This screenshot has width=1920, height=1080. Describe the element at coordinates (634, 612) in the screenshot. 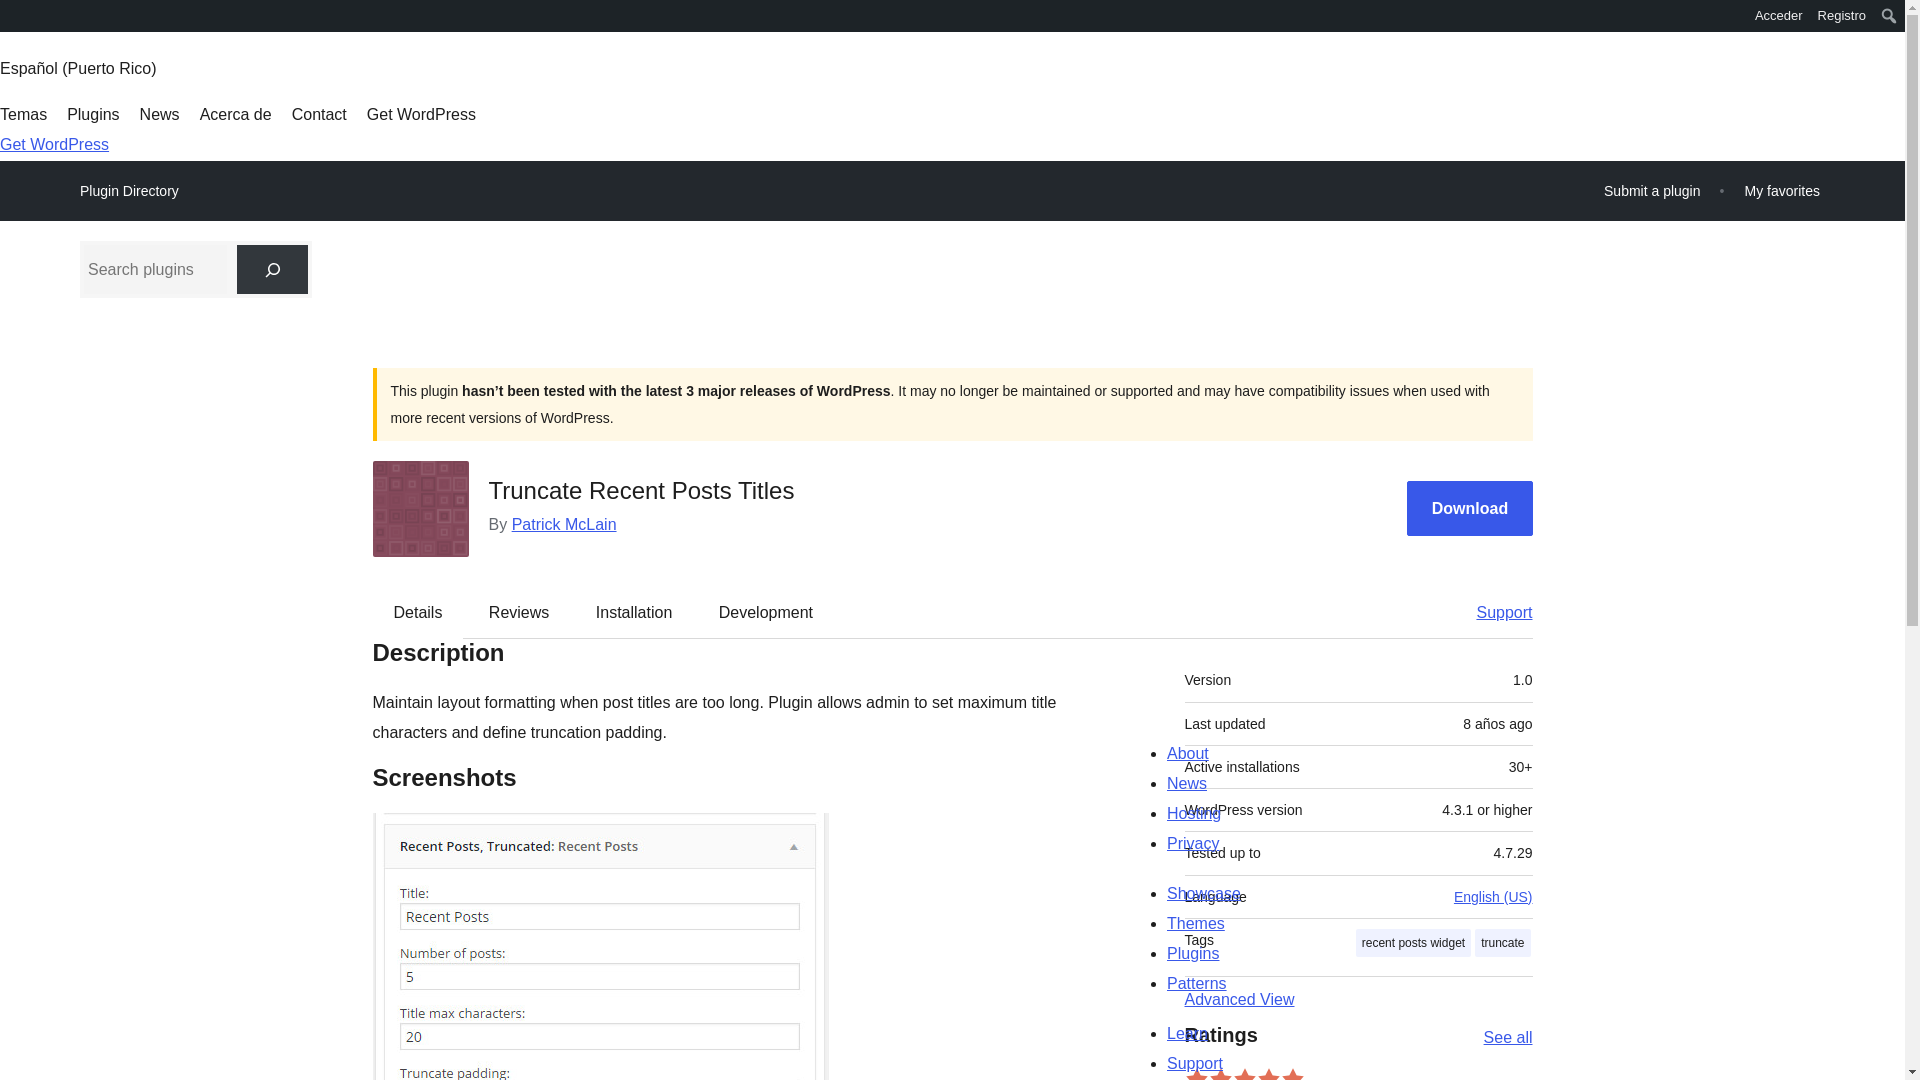

I see `Installation` at that location.